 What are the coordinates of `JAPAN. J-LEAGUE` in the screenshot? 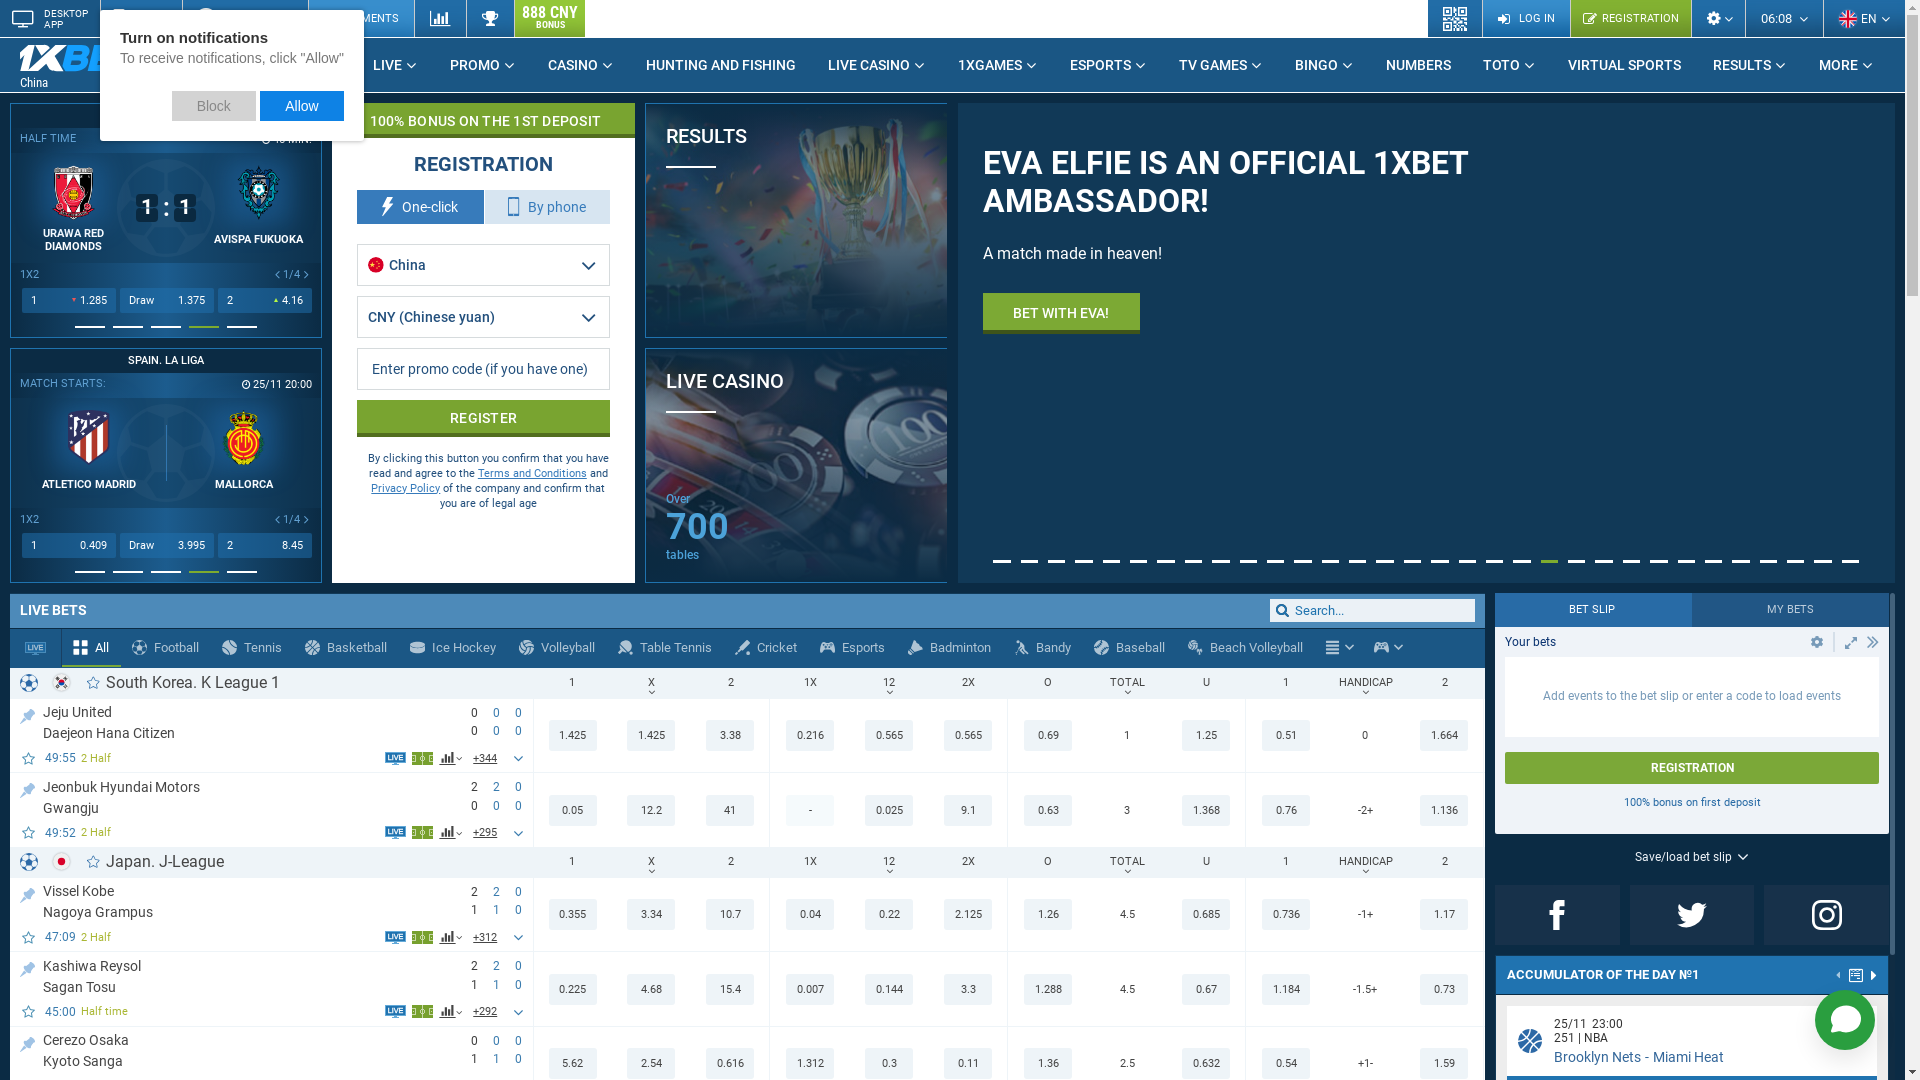 It's located at (166, 116).